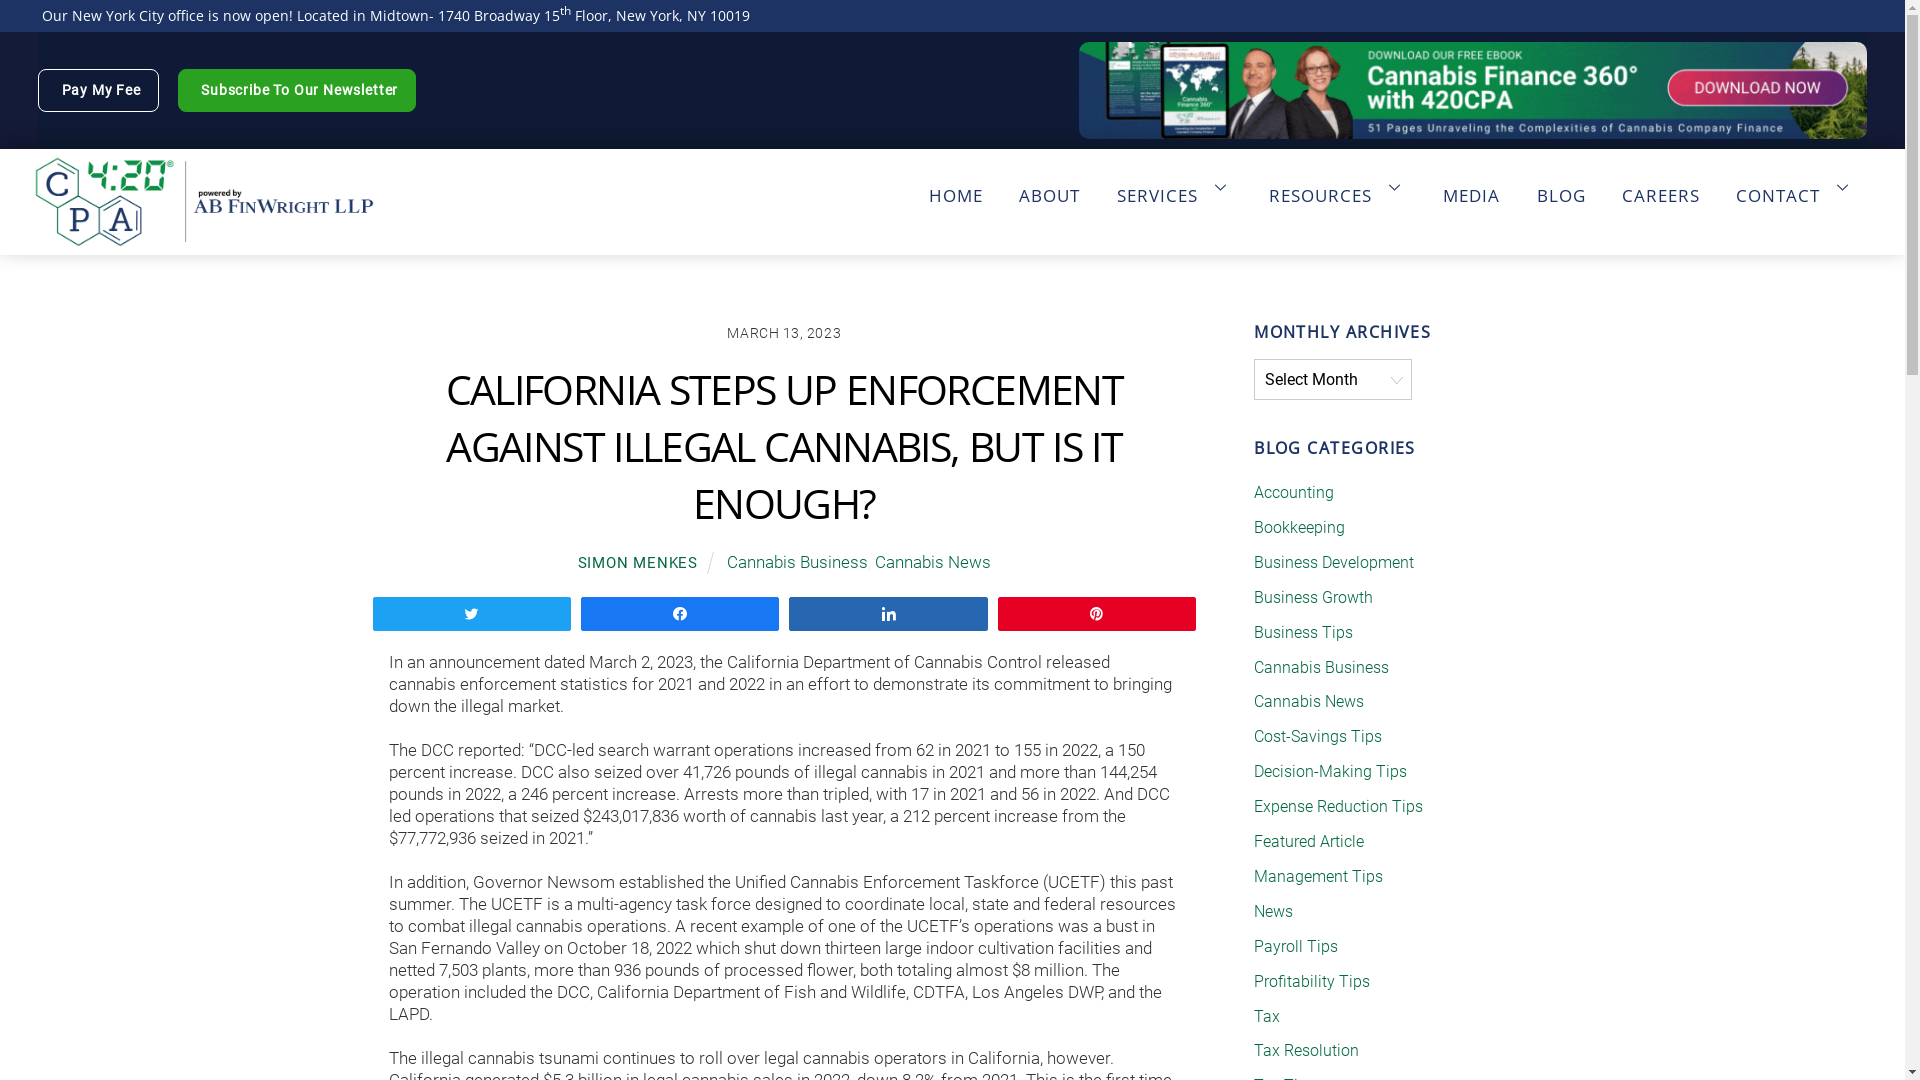  I want to click on 420CPA_Registered-min, so click(204, 201).